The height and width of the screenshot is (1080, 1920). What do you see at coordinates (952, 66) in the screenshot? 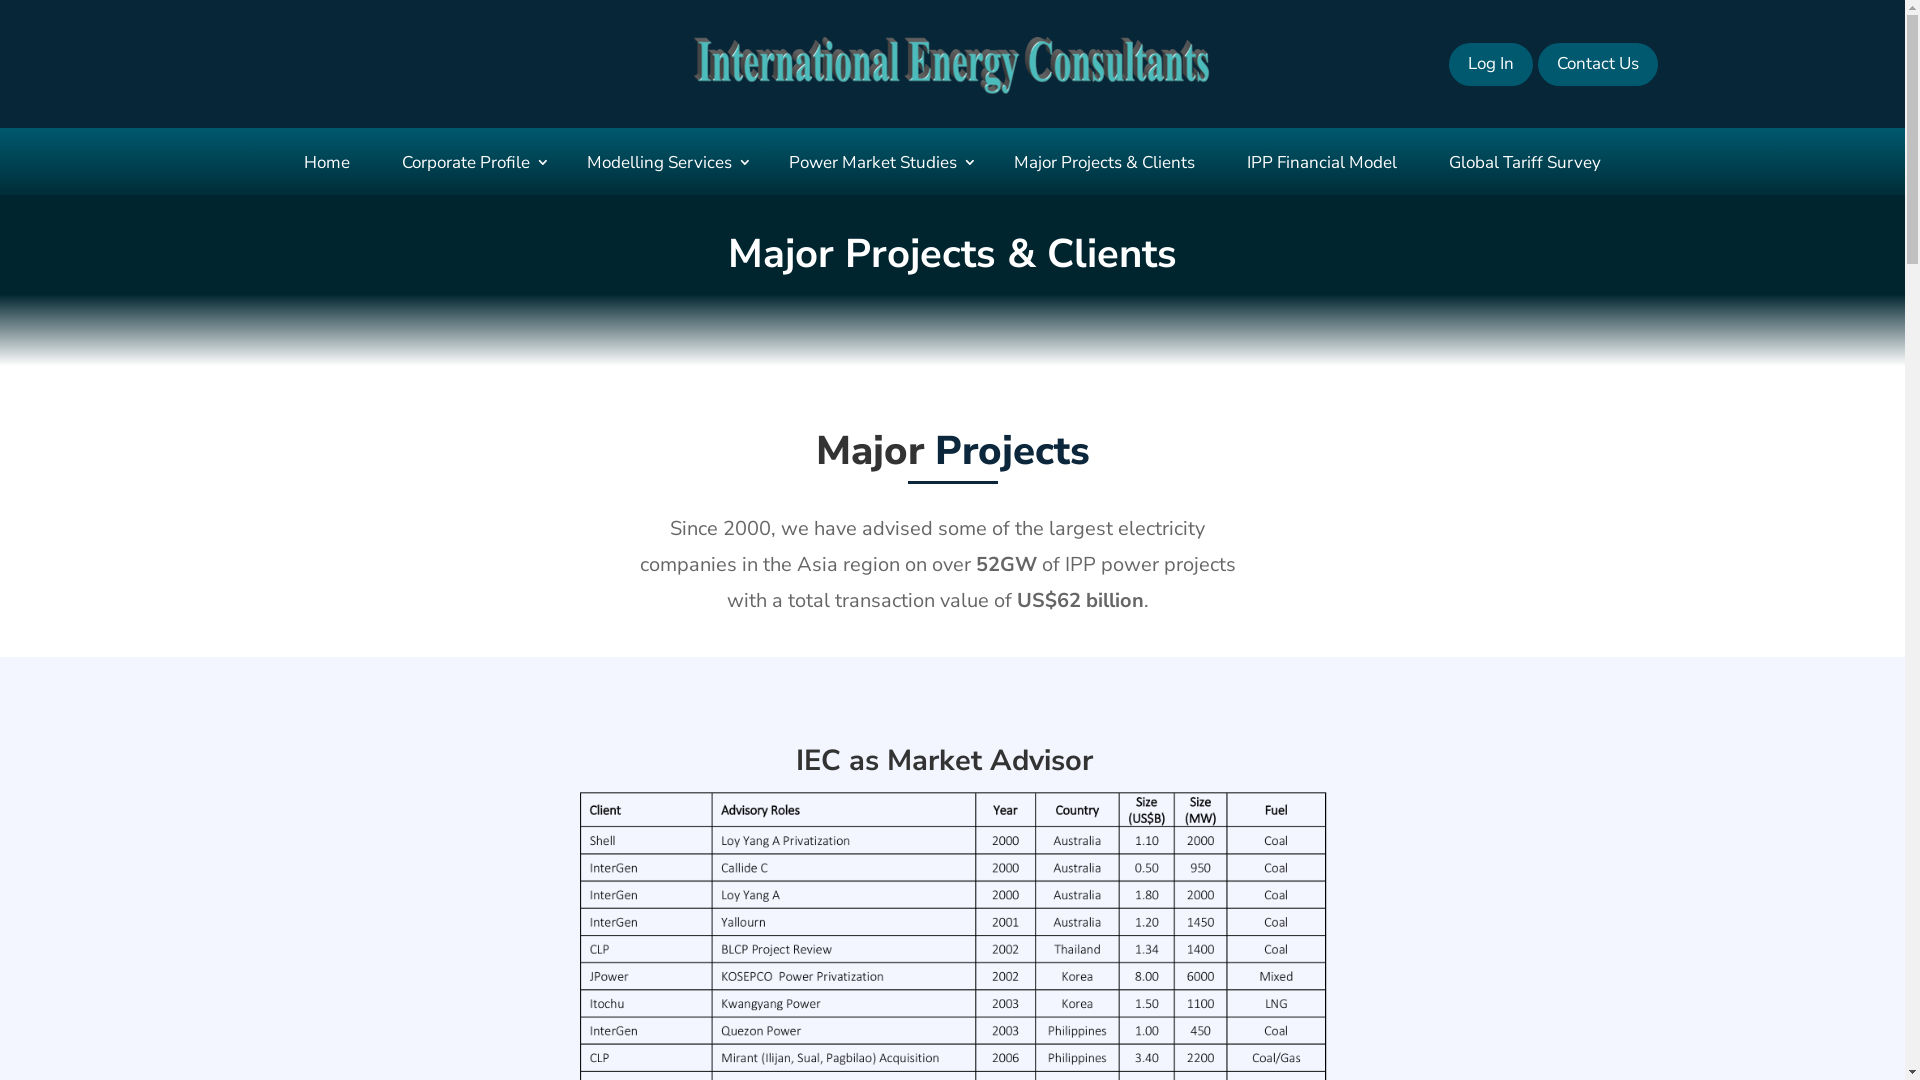
I see `Logo` at bounding box center [952, 66].